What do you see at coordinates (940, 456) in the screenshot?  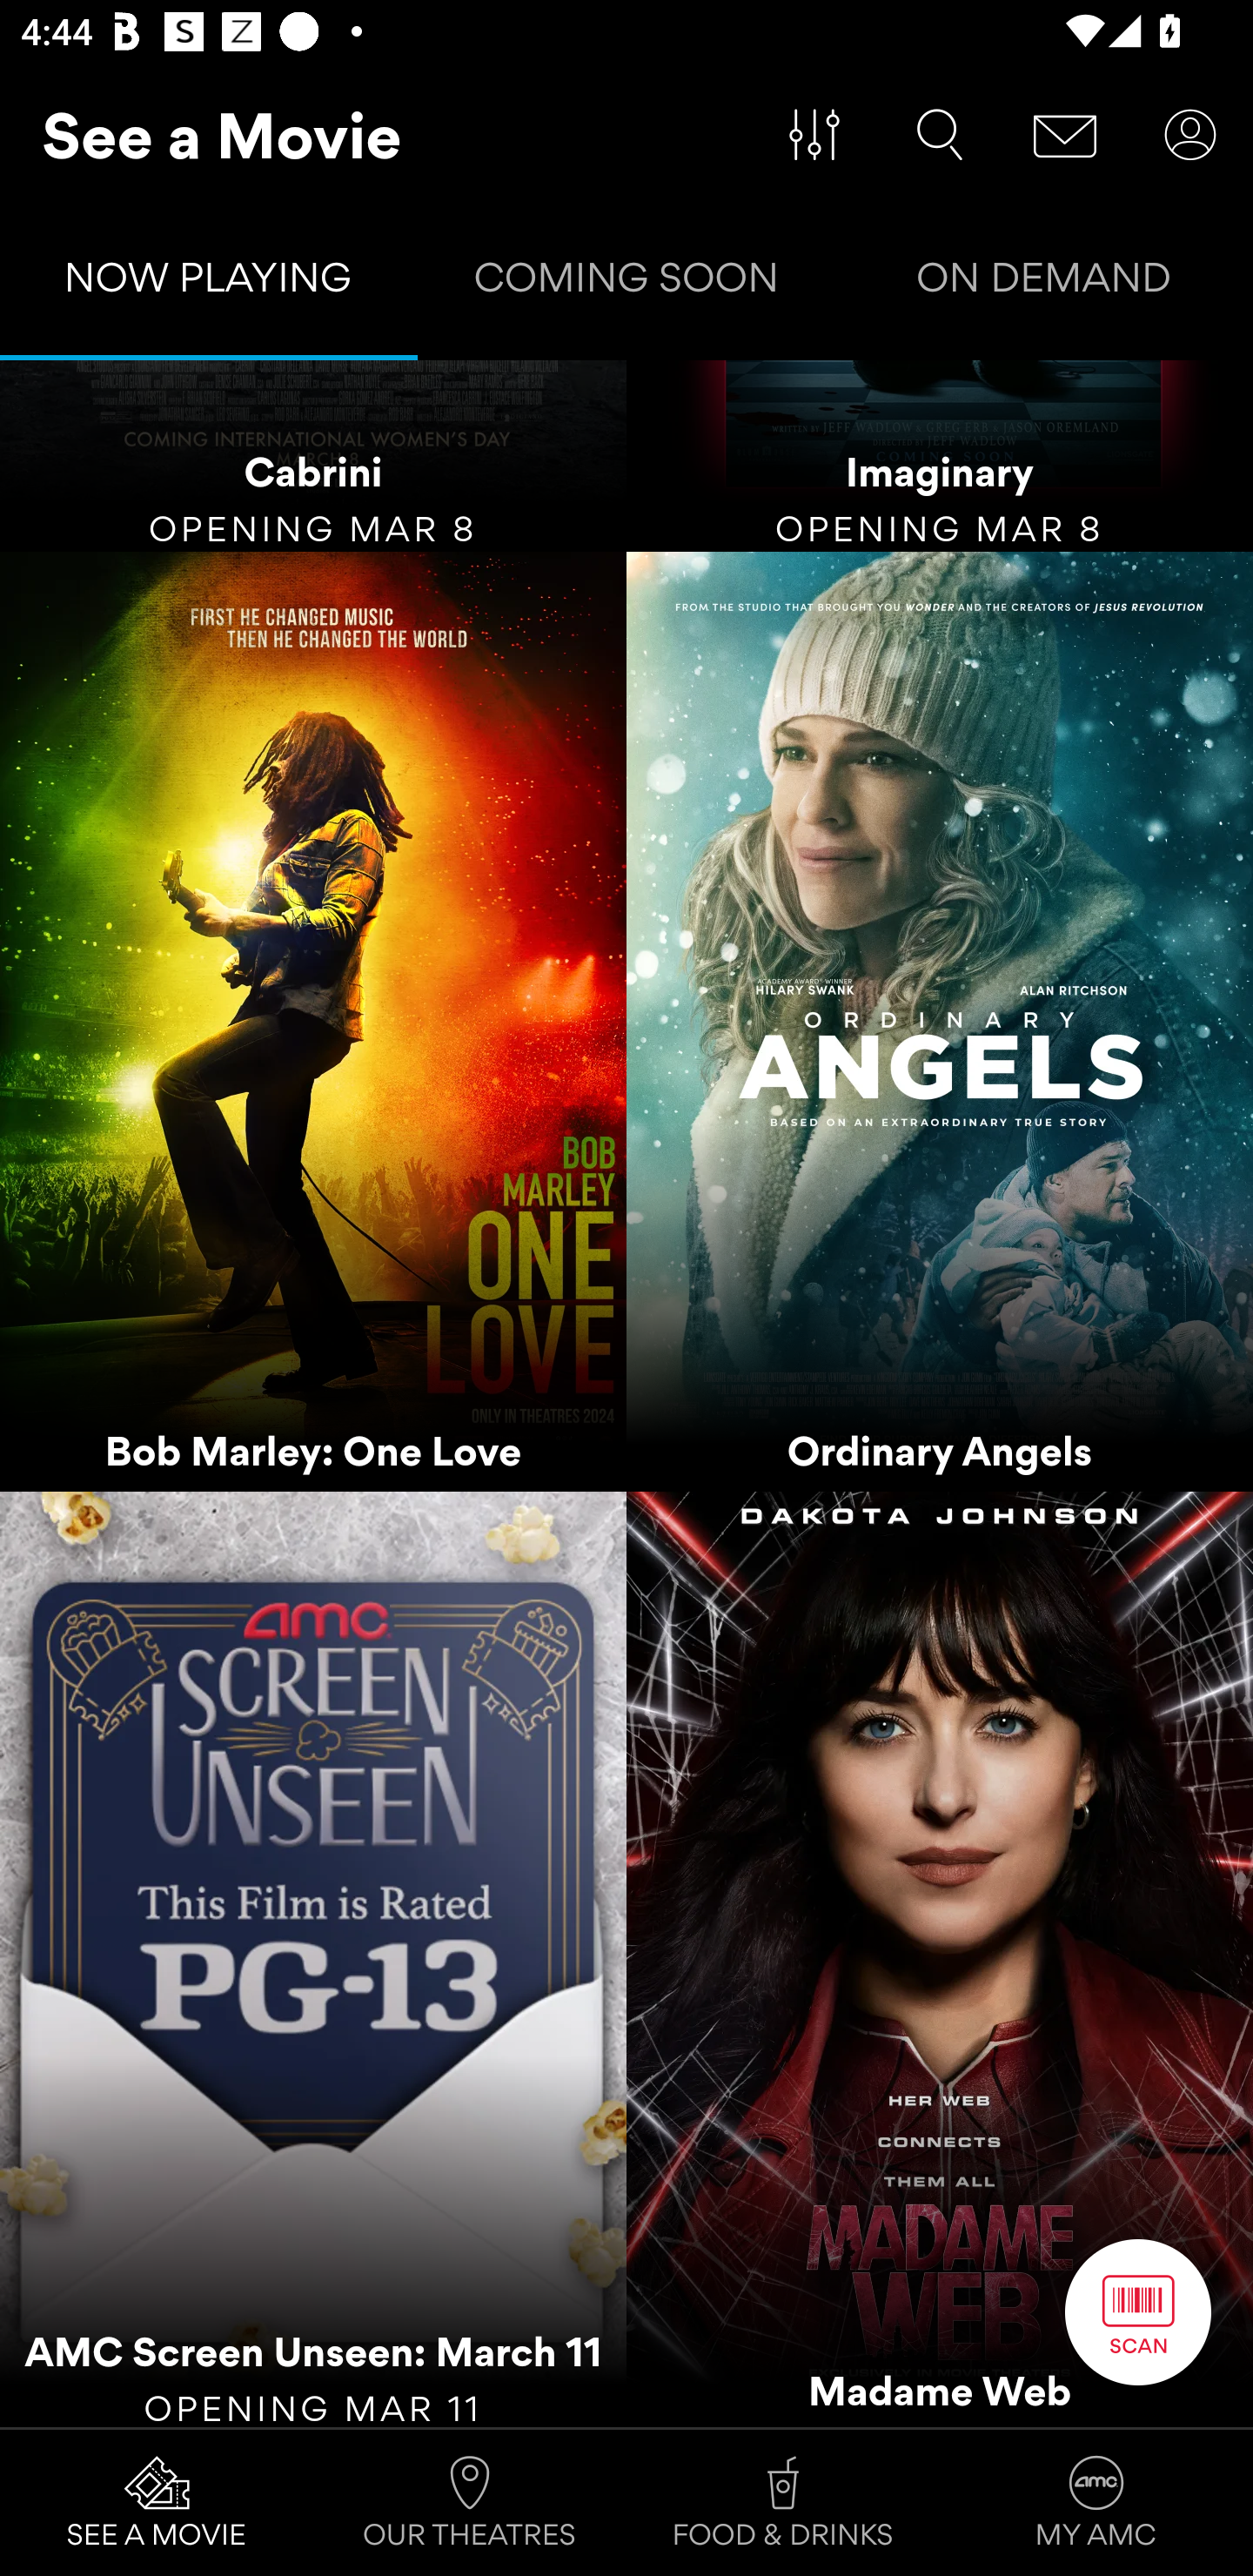 I see `Imaginary
OPENING MAR 8` at bounding box center [940, 456].